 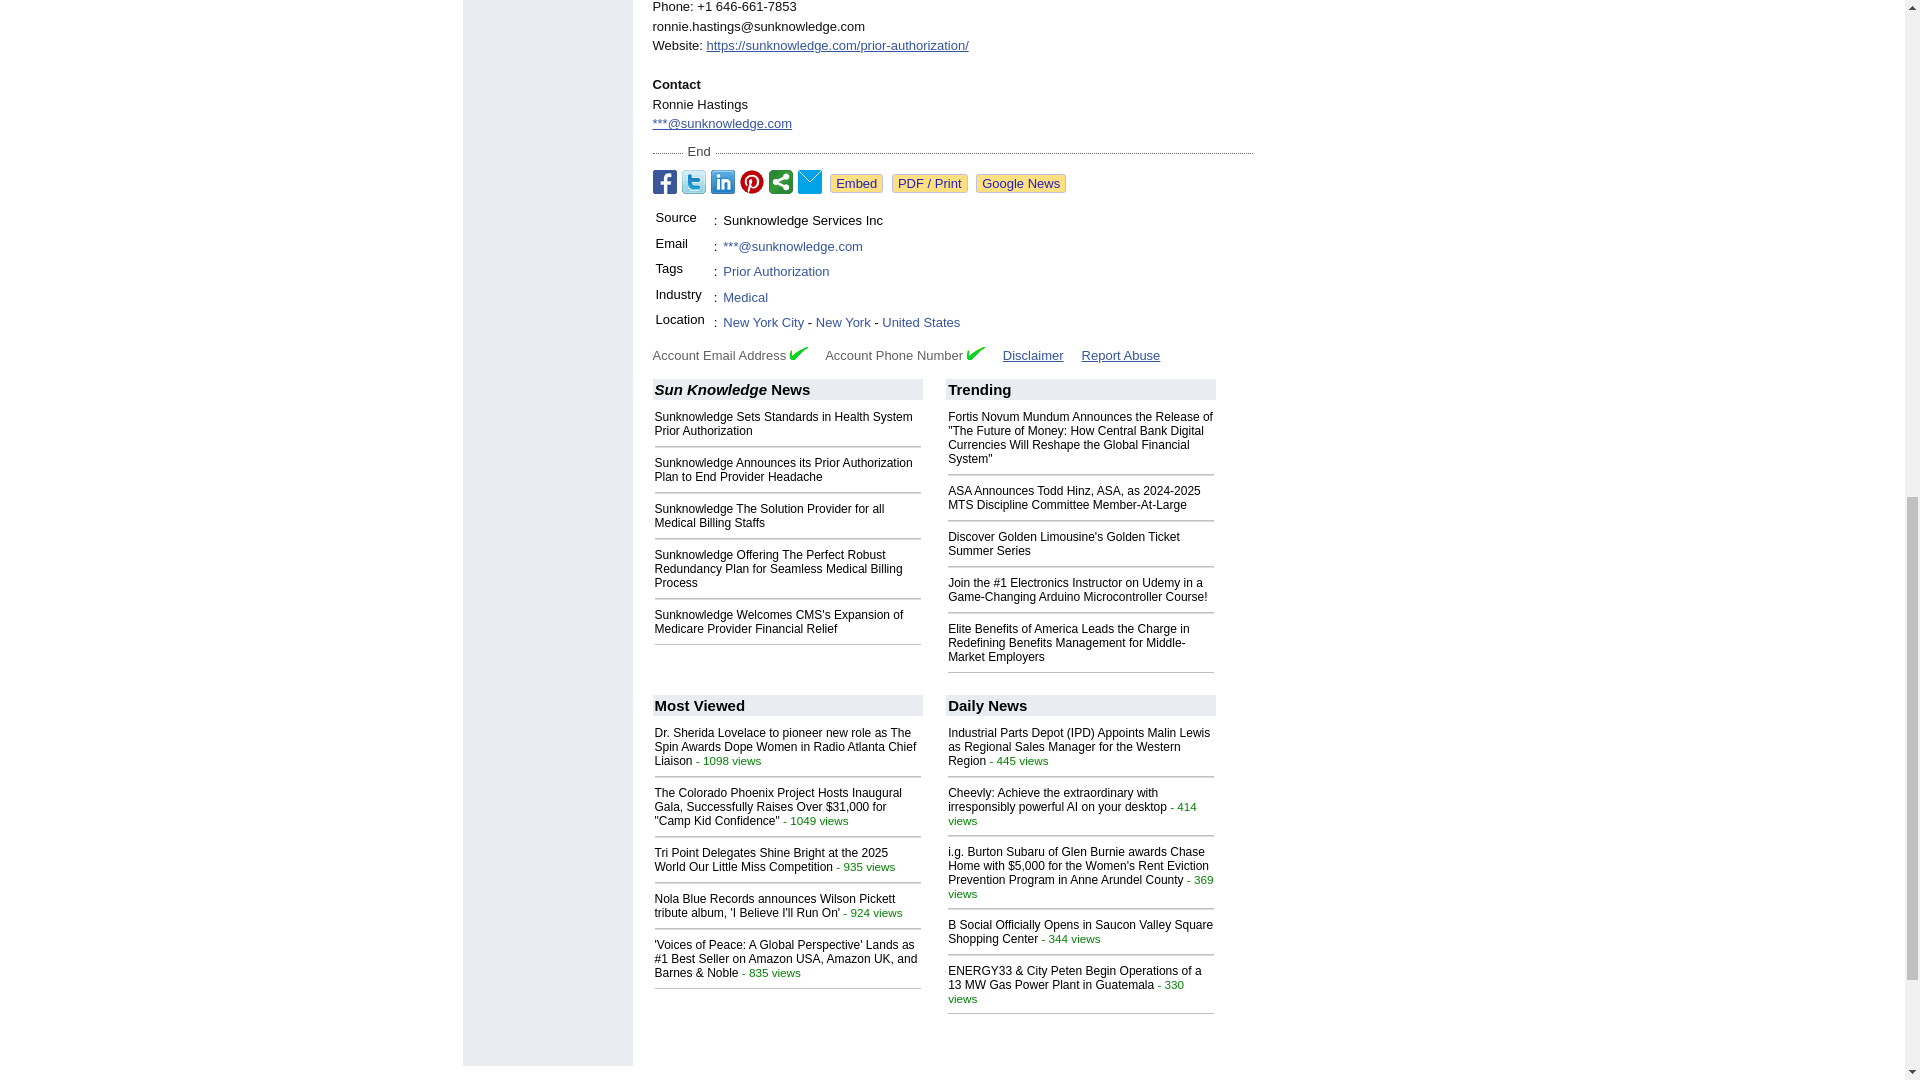 I want to click on Embed, so click(x=856, y=183).